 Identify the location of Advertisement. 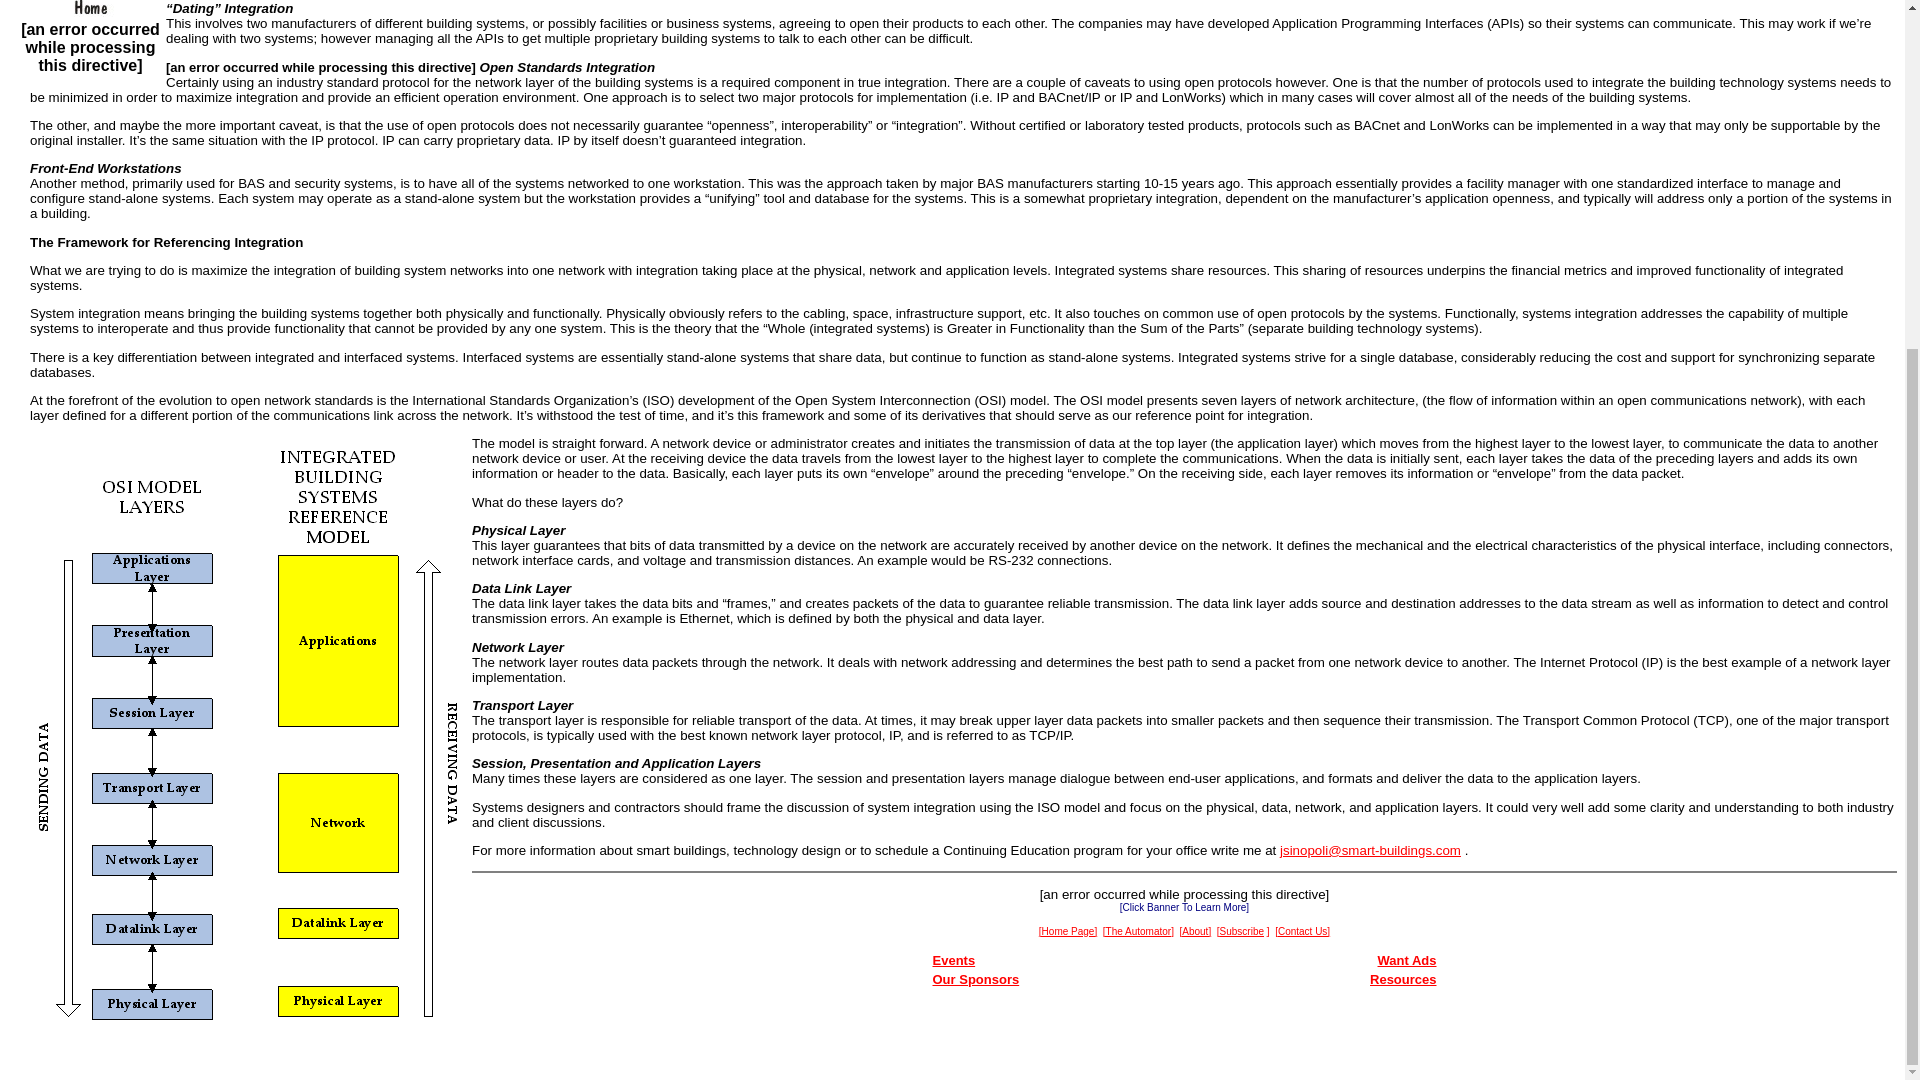
(1184, 1042).